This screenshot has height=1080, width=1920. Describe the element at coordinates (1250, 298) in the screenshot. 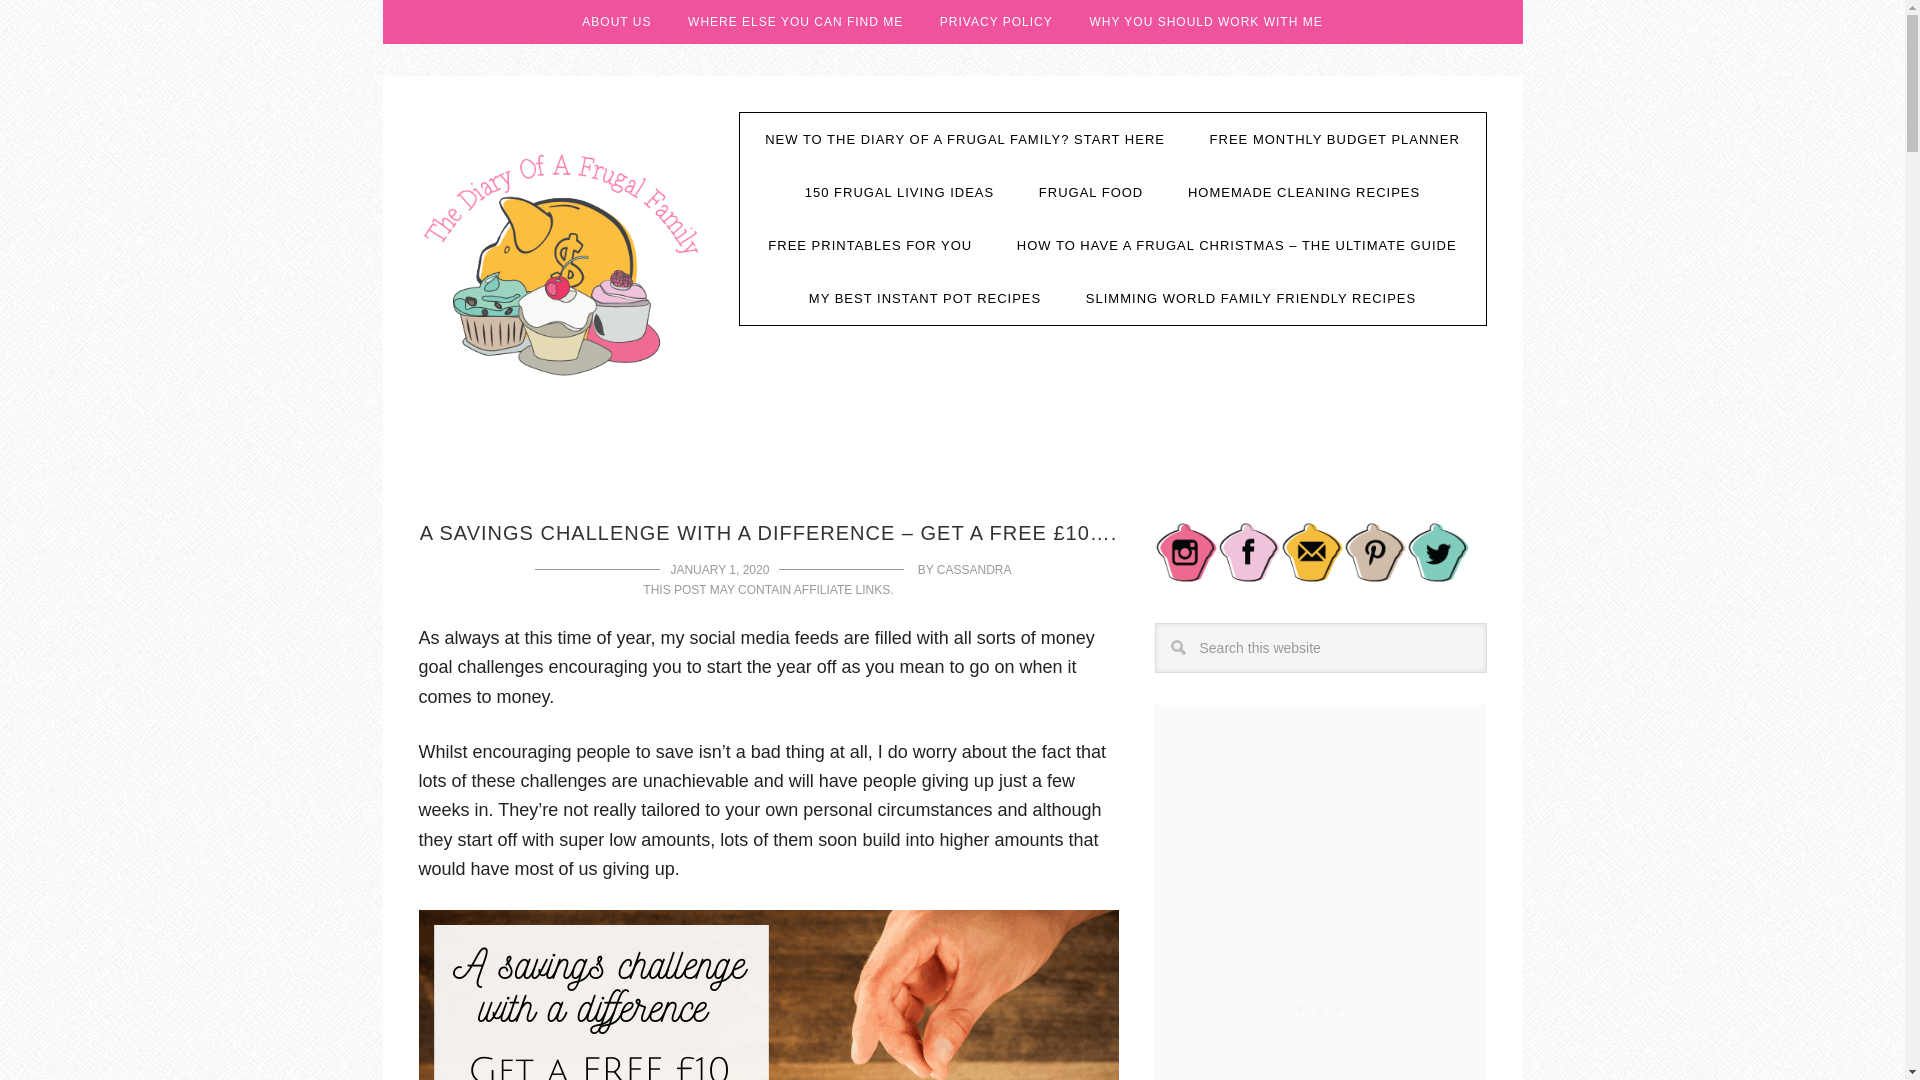

I see `SLIMMING WORLD FAMILY FRIENDLY RECIPES` at that location.